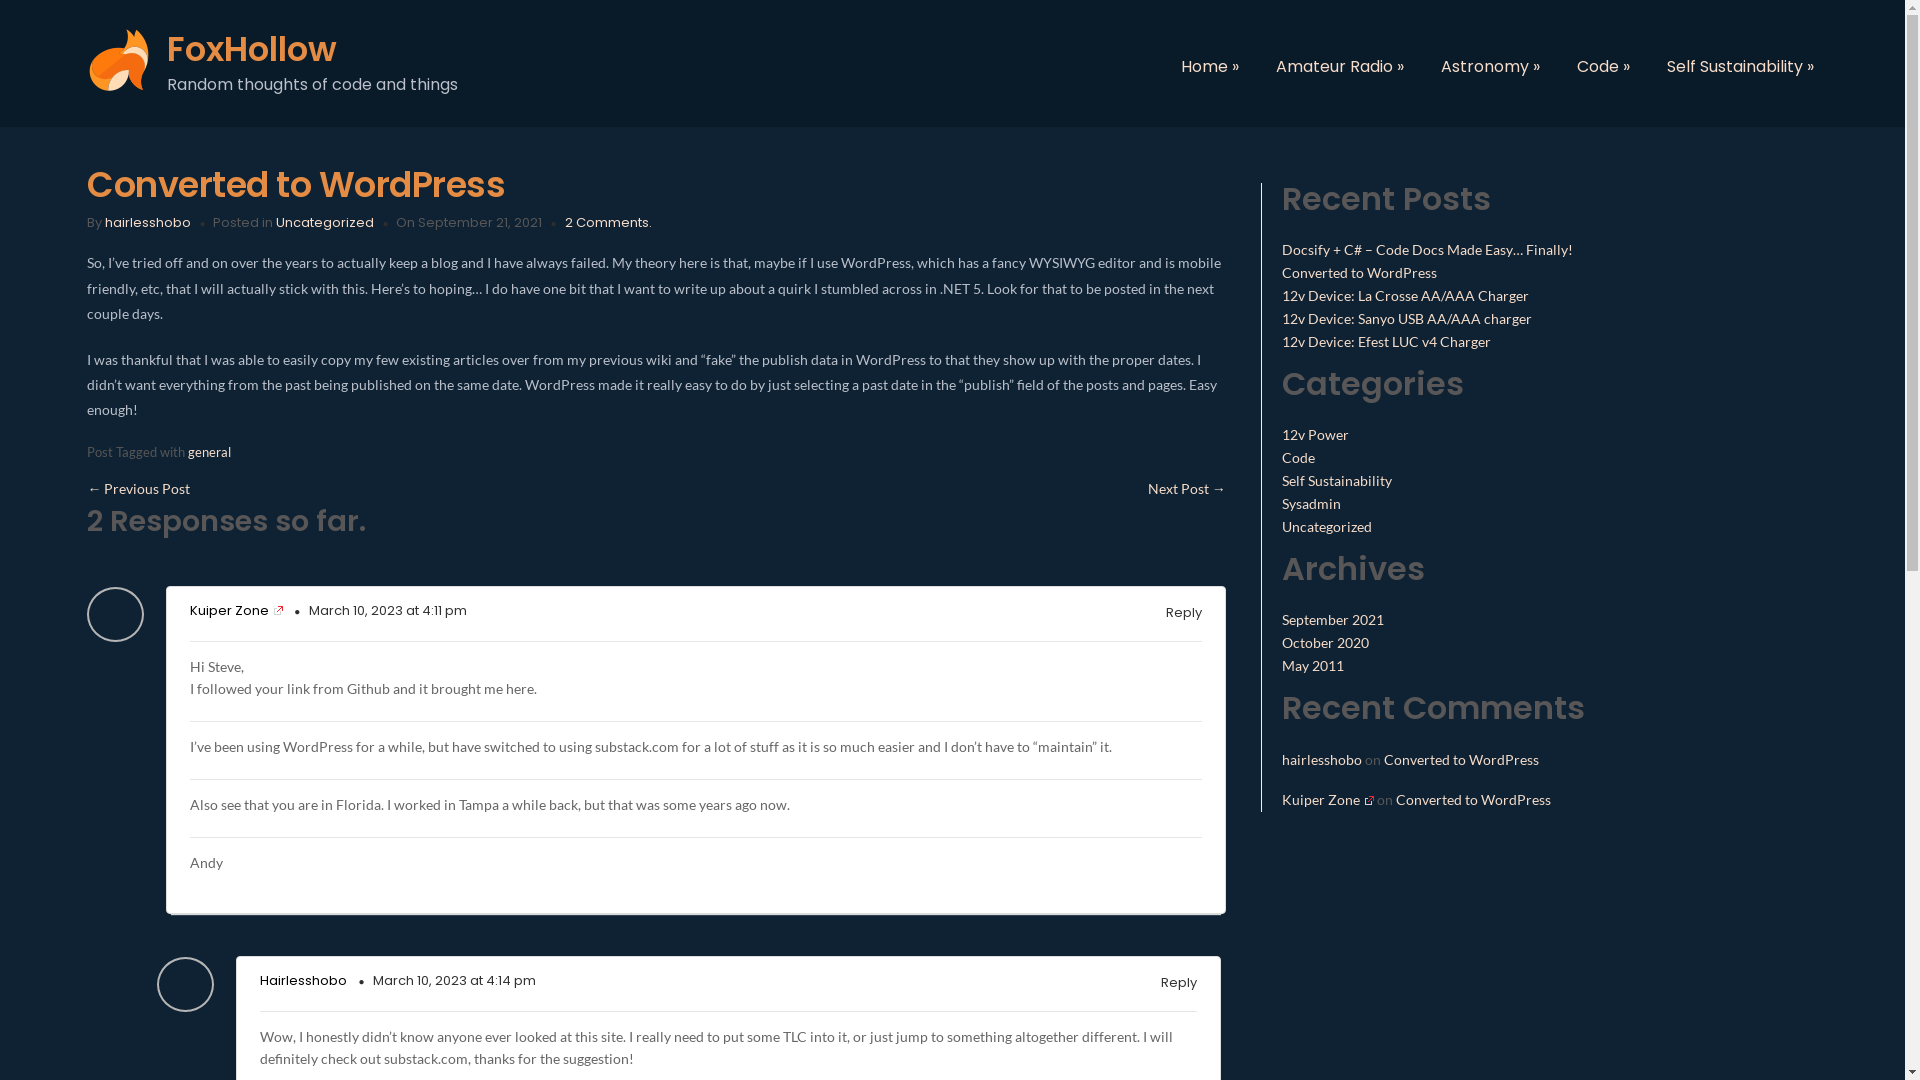 The height and width of the screenshot is (1080, 1920). What do you see at coordinates (1179, 983) in the screenshot?
I see `Reply` at bounding box center [1179, 983].